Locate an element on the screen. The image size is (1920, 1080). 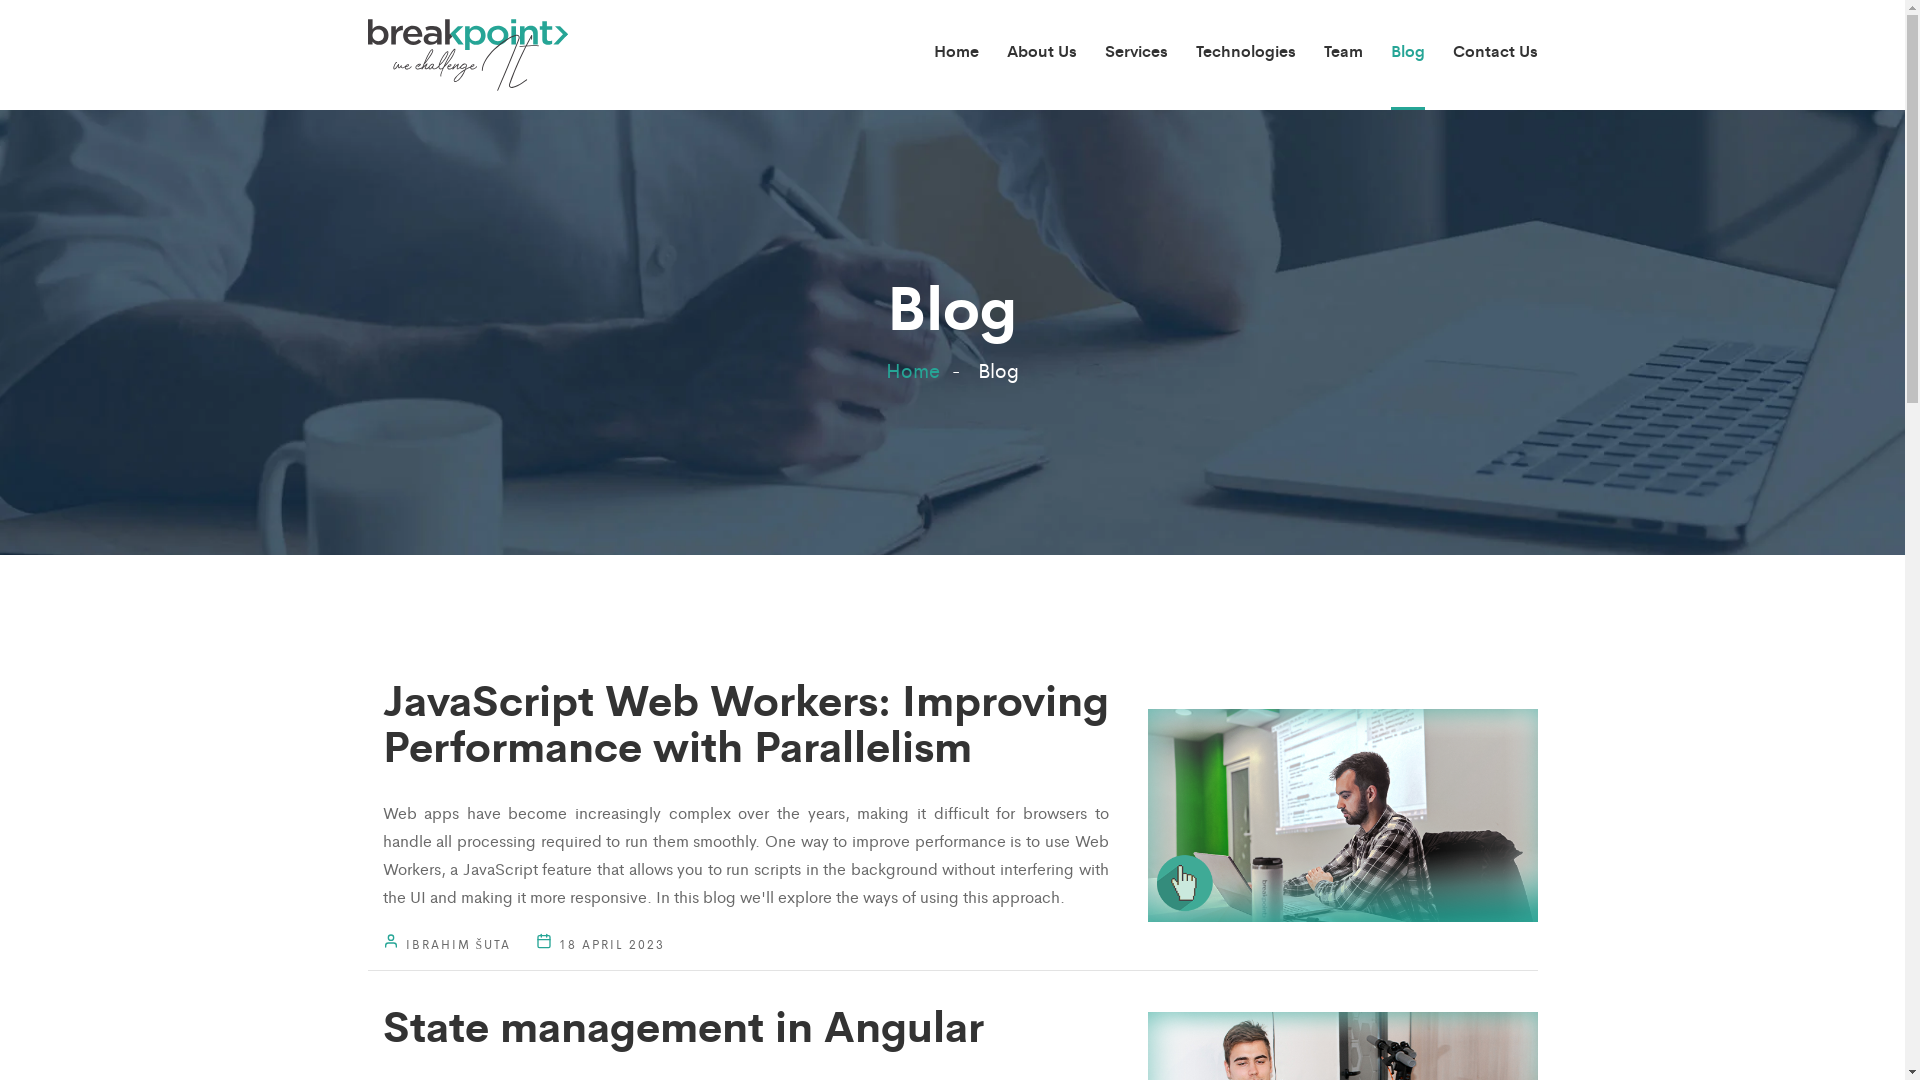
State management in Angular is located at coordinates (682, 1024).